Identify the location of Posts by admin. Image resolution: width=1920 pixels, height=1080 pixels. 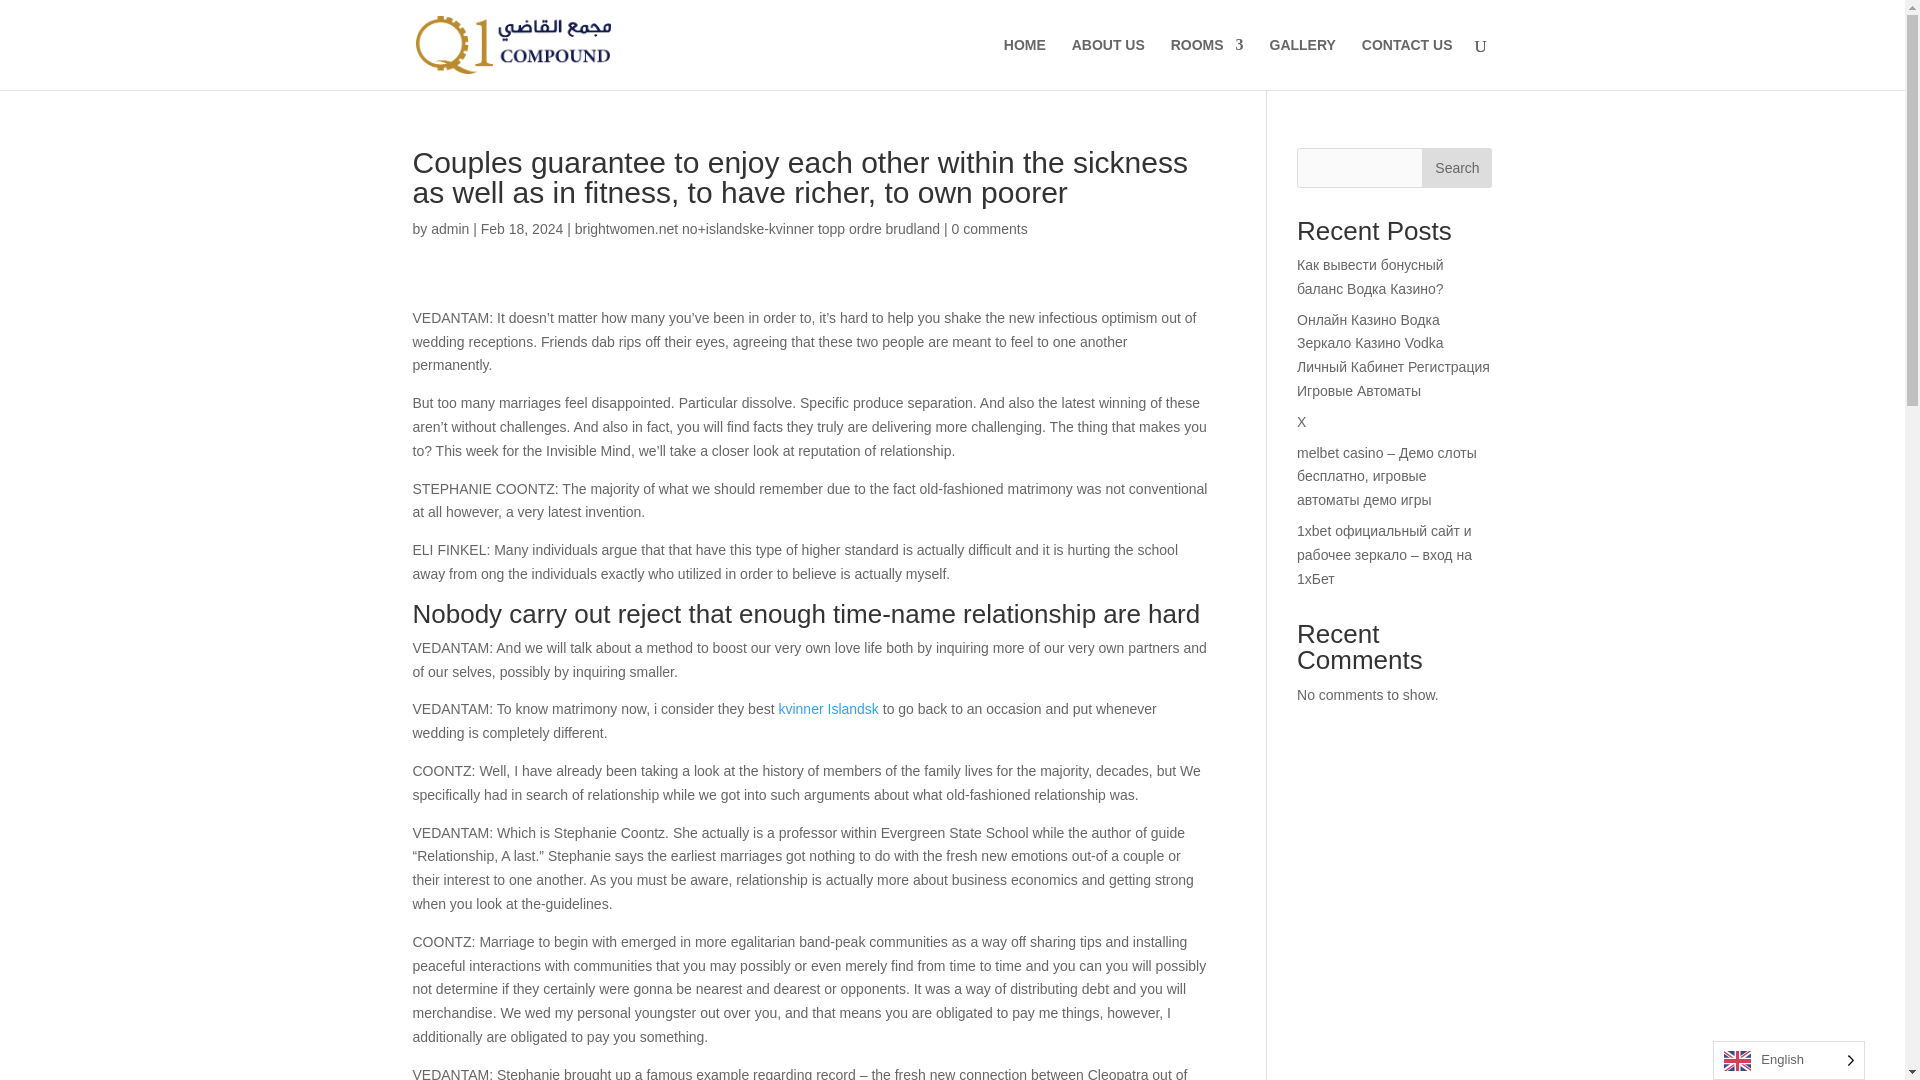
(449, 228).